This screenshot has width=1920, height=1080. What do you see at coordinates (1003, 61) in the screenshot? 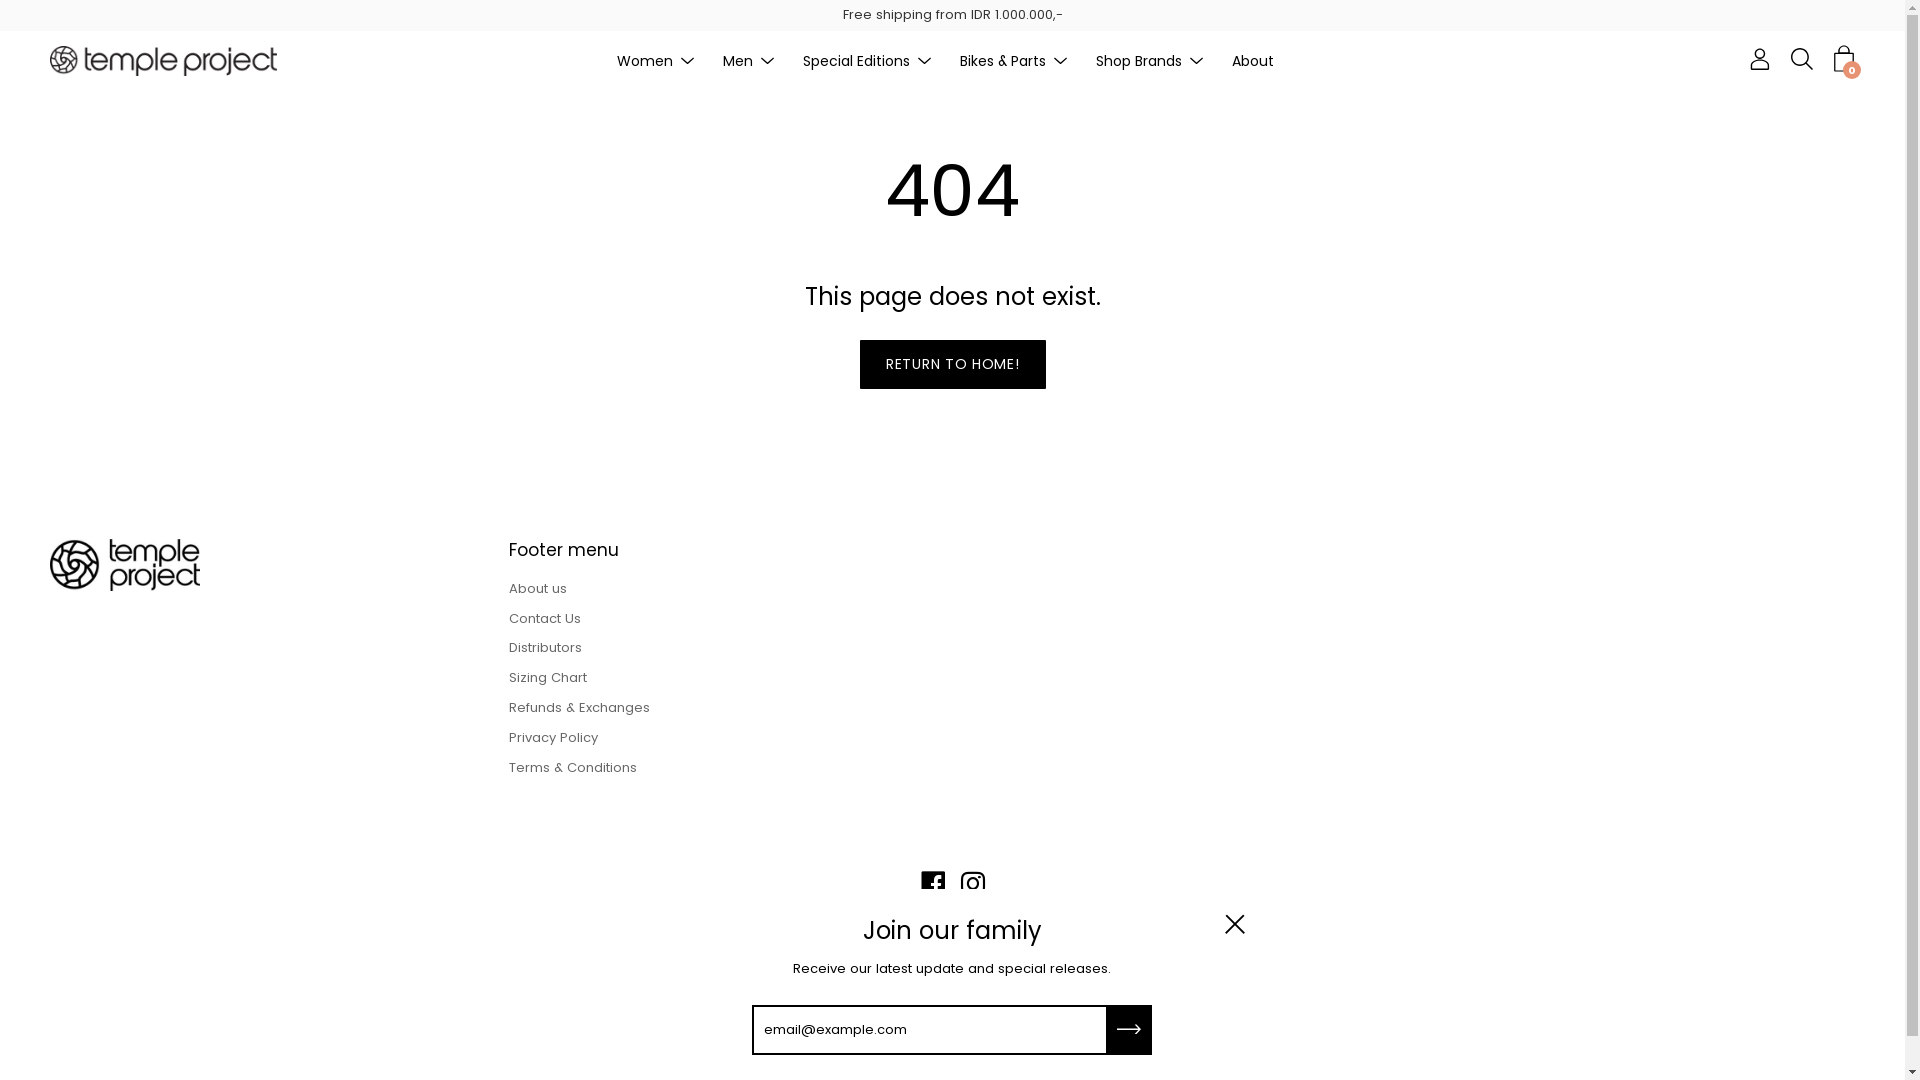
I see `Bikes & Parts` at bounding box center [1003, 61].